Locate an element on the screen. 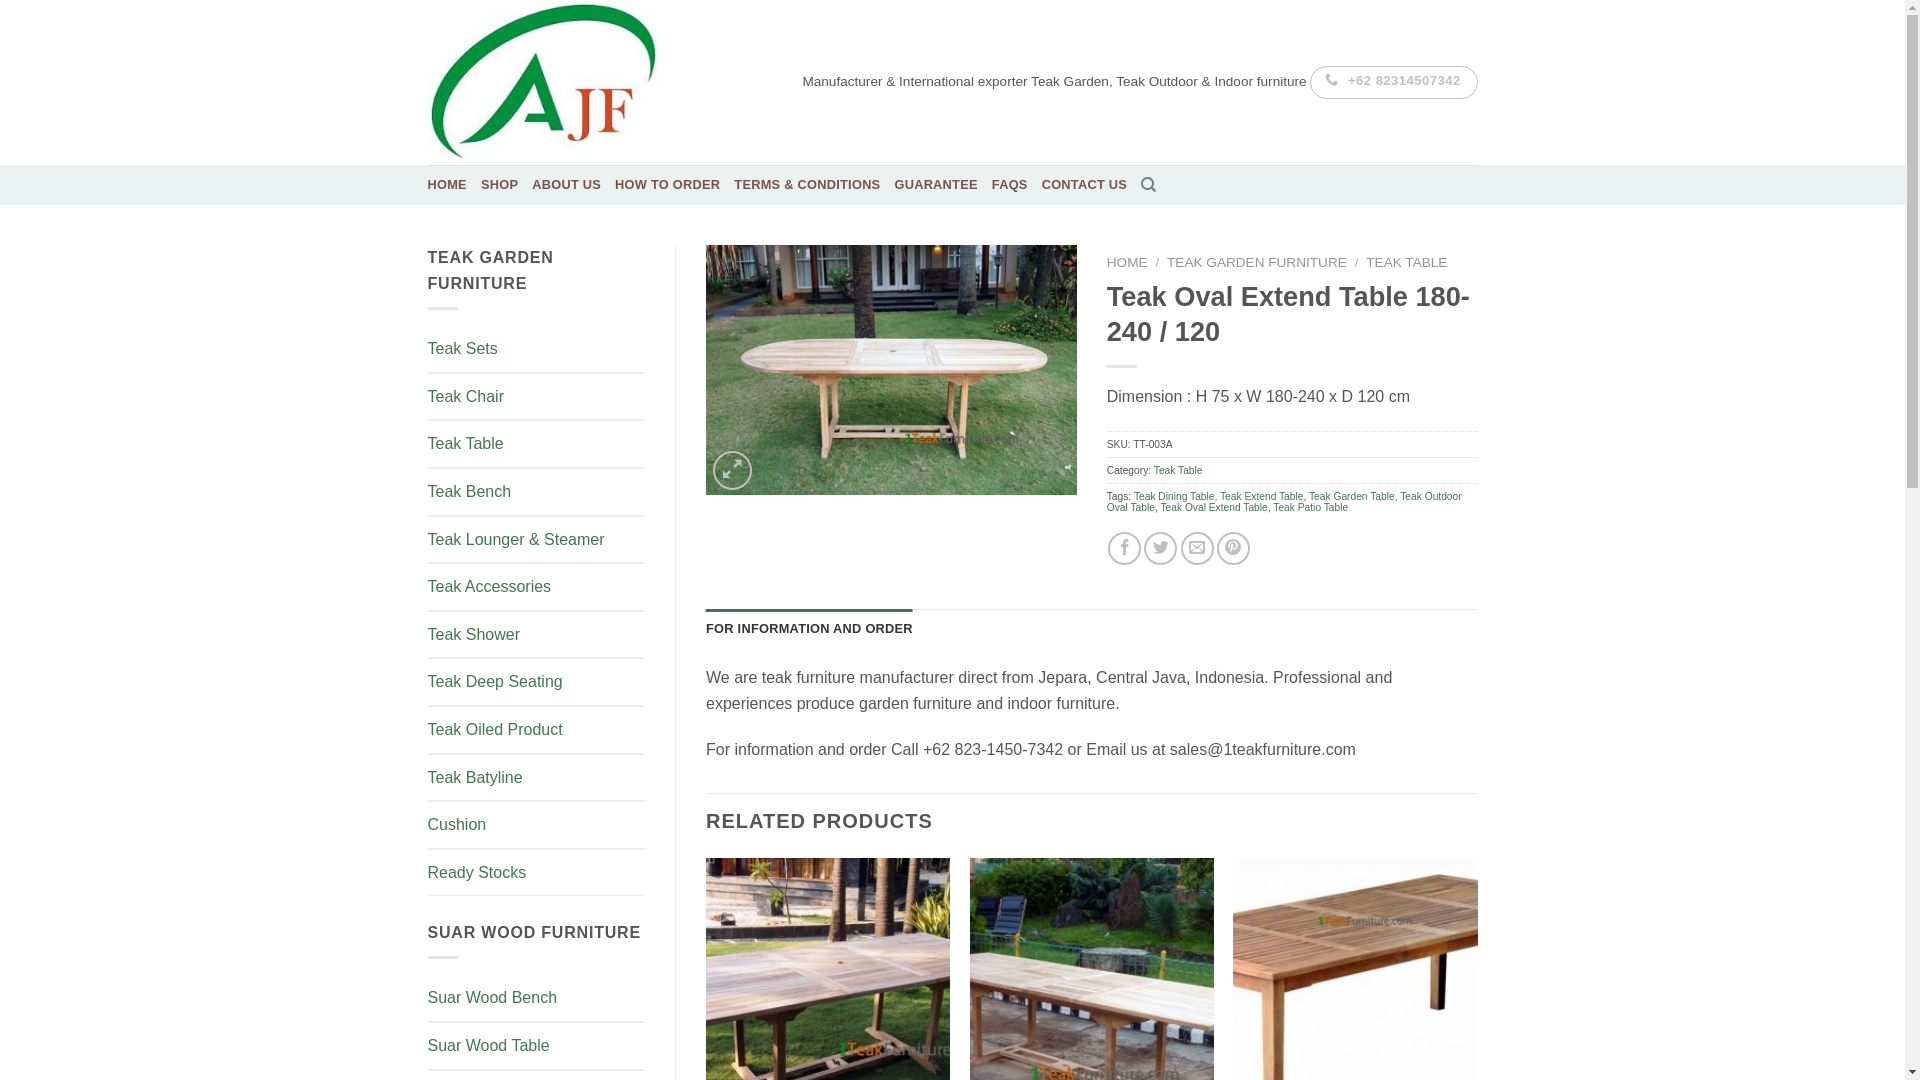 The height and width of the screenshot is (1080, 1920). Teak Shower is located at coordinates (537, 636).